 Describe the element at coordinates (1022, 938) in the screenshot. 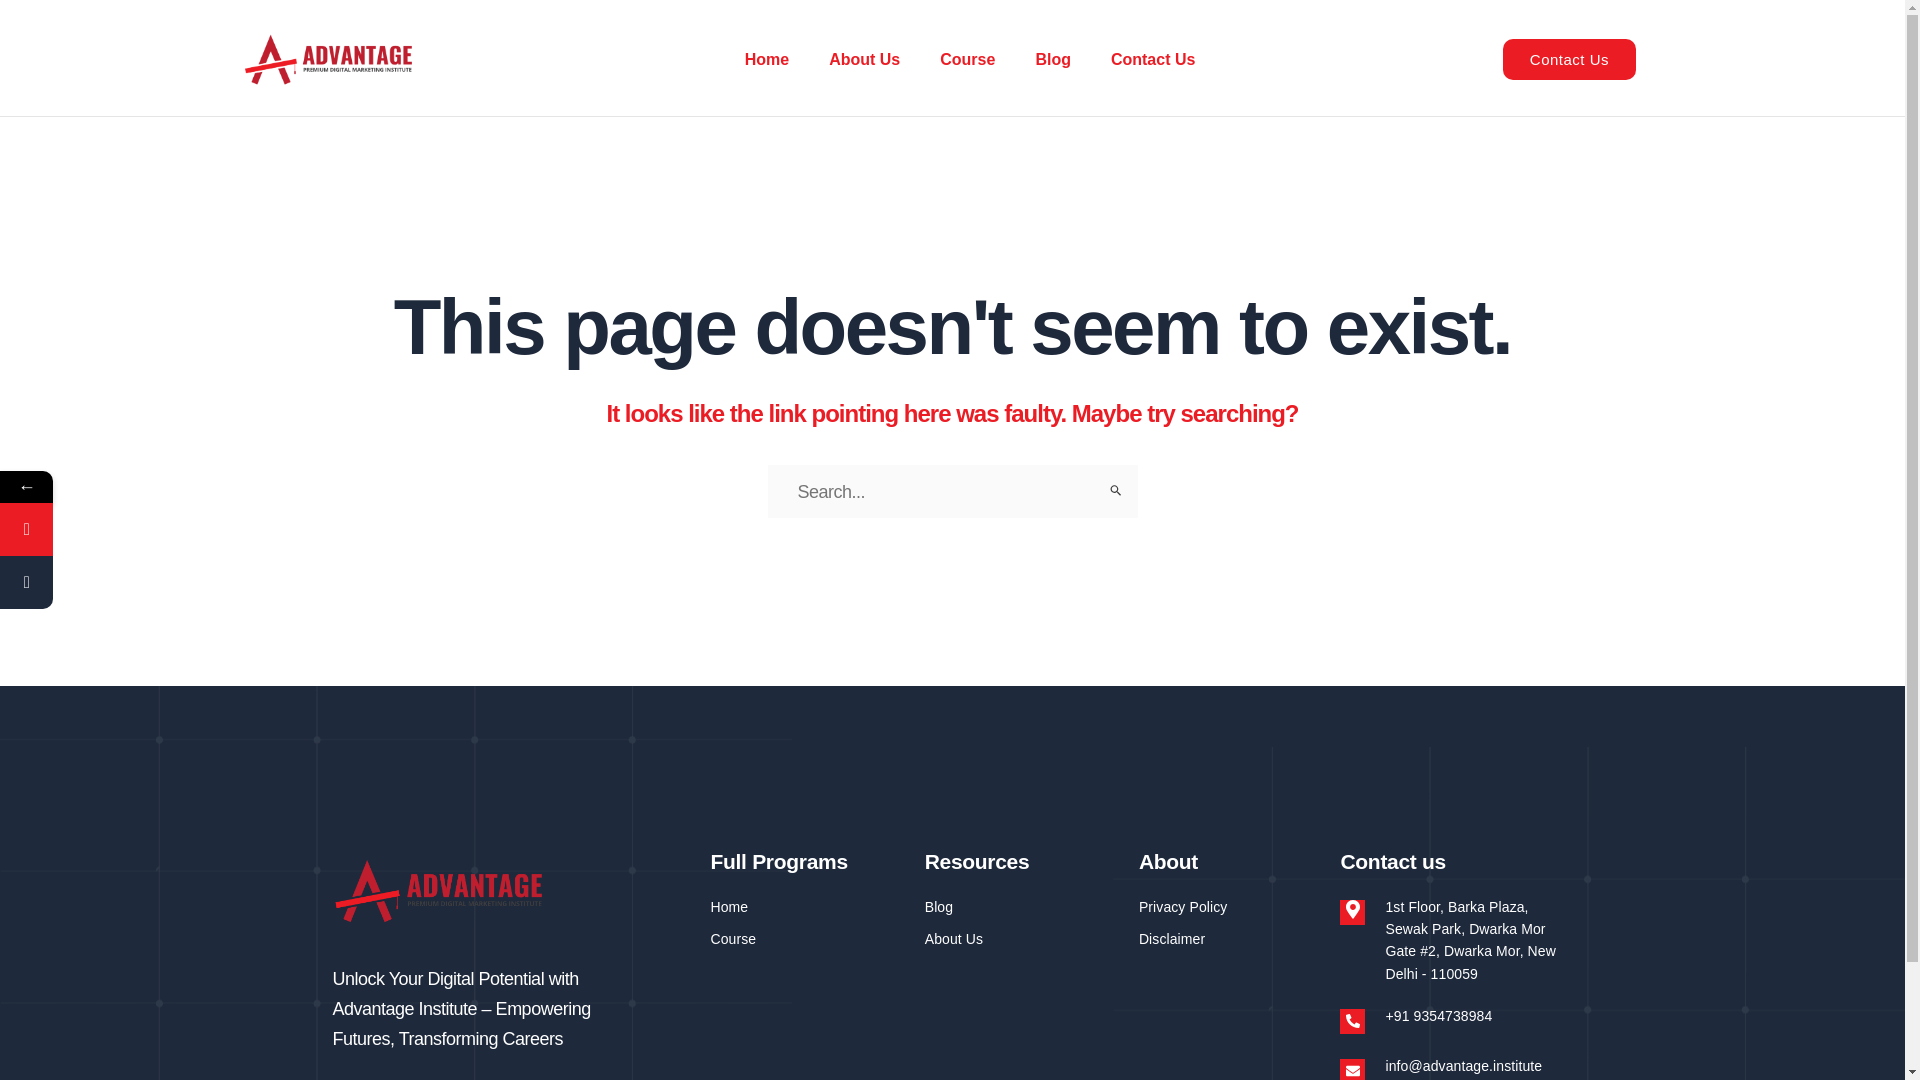

I see `About Us` at that location.